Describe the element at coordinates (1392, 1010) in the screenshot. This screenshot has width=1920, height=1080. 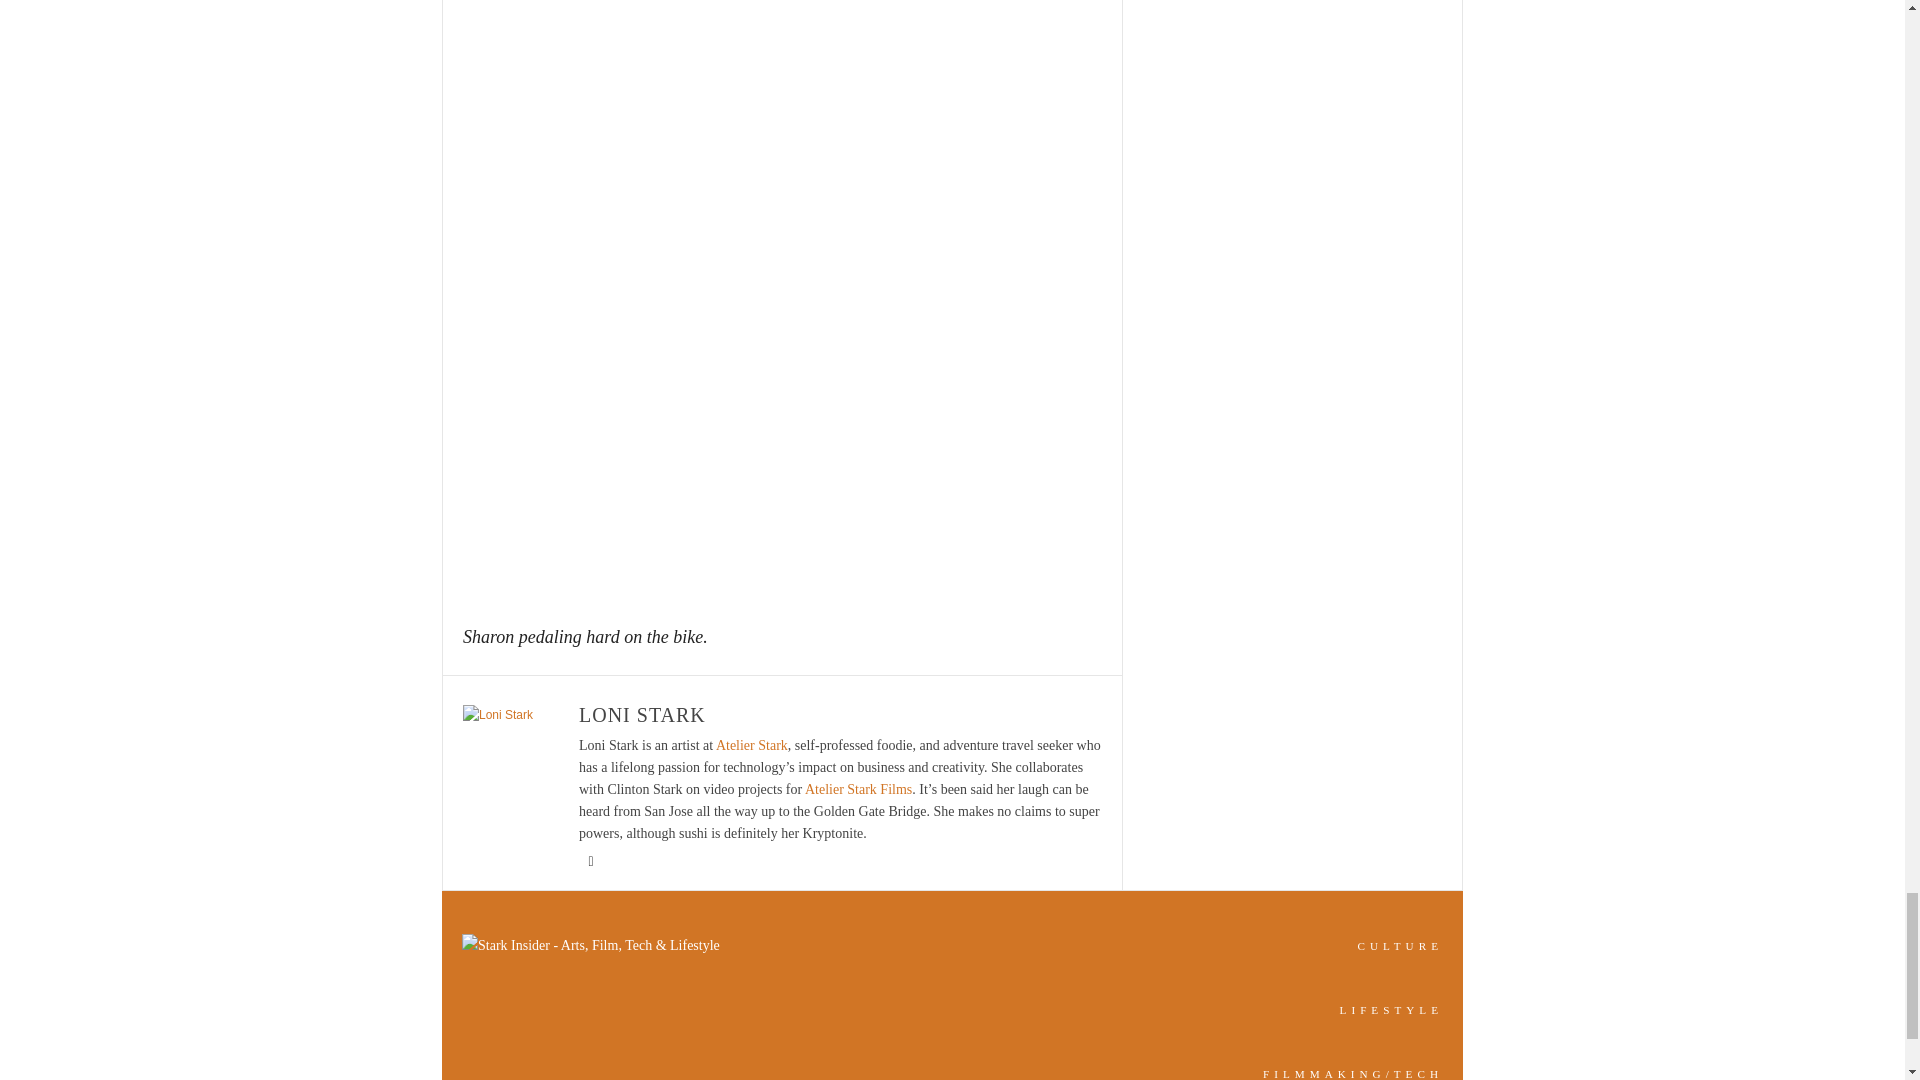
I see `LIFESTYLE` at that location.